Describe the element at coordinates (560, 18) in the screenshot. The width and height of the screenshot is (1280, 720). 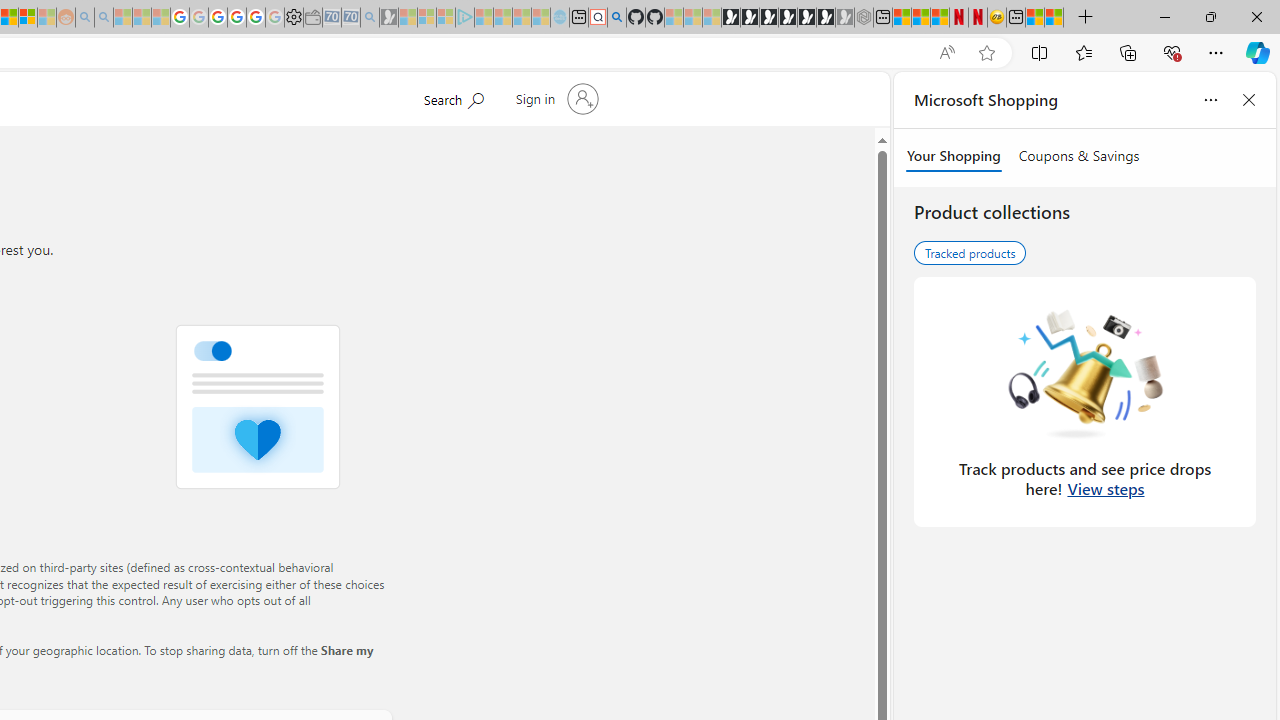
I see `Home | Sky Blue Bikes - Sky Blue Bikes - Sleeping` at that location.